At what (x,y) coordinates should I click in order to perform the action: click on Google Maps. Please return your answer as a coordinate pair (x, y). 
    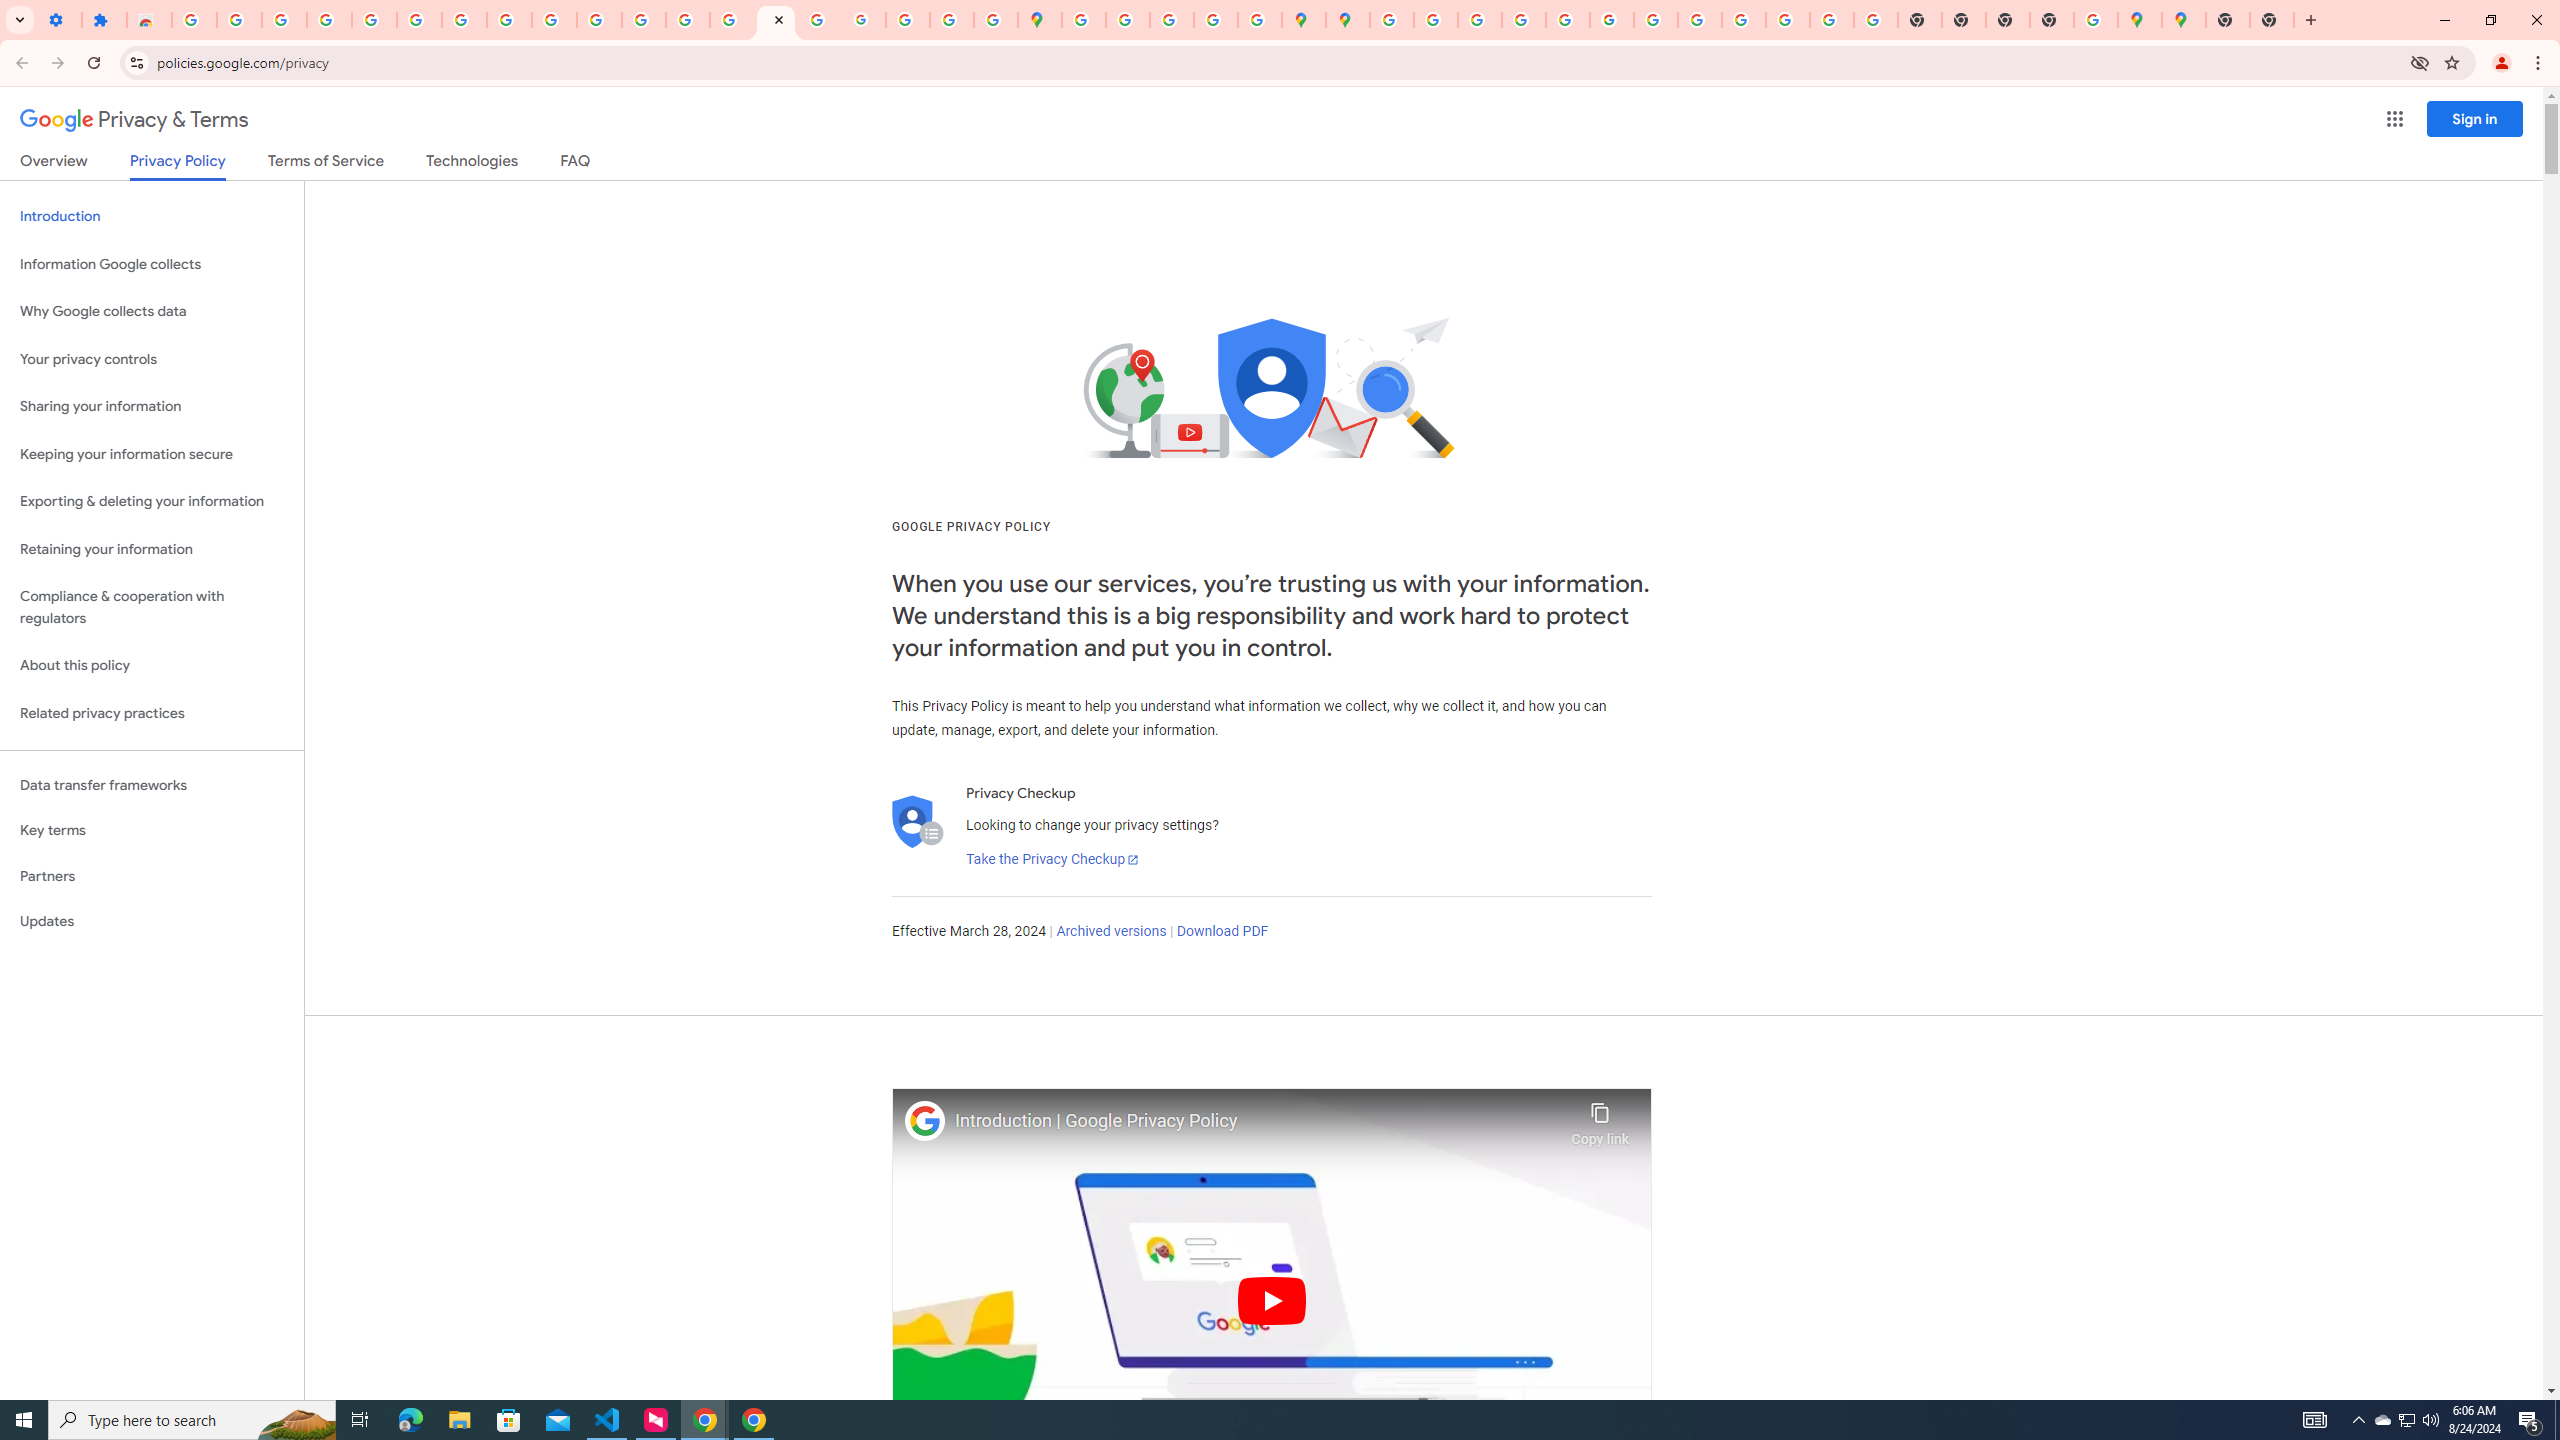
    Looking at the image, I should click on (2183, 20).